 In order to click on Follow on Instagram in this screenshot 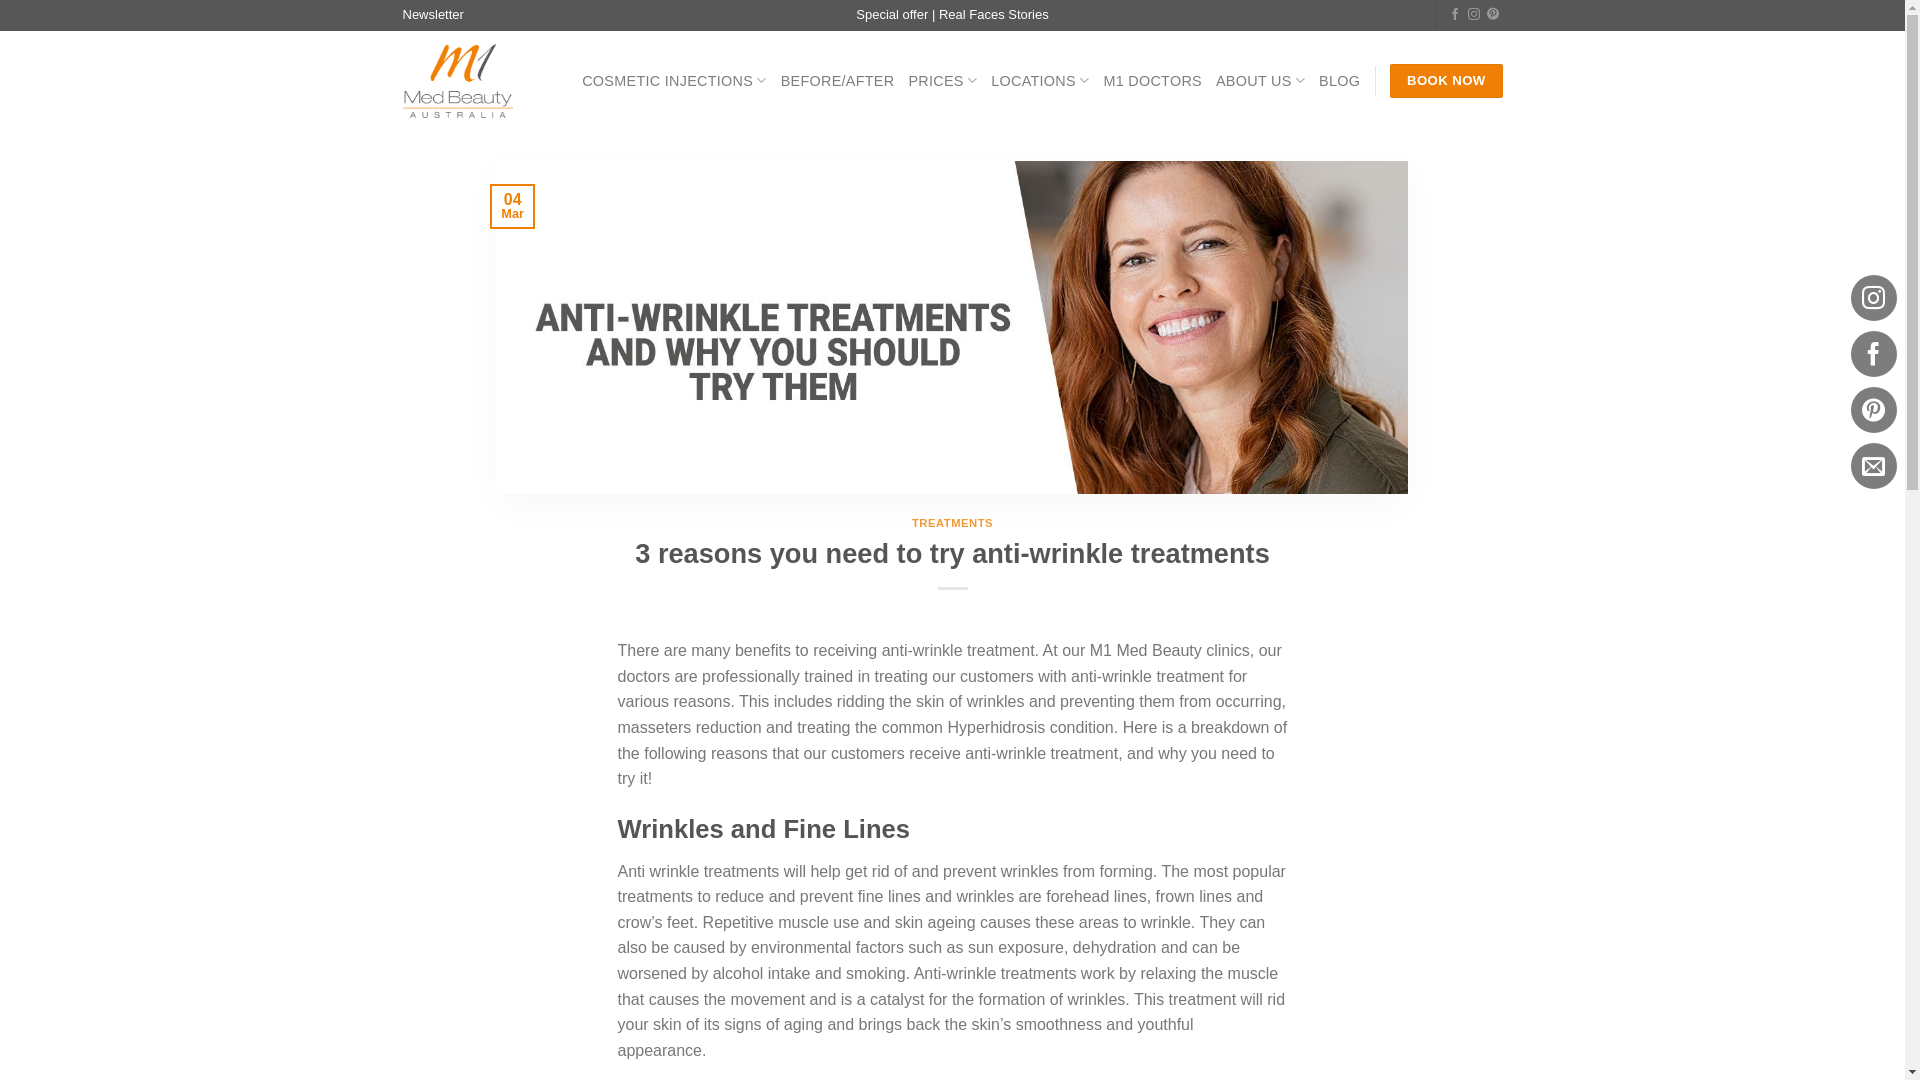, I will do `click(1474, 15)`.